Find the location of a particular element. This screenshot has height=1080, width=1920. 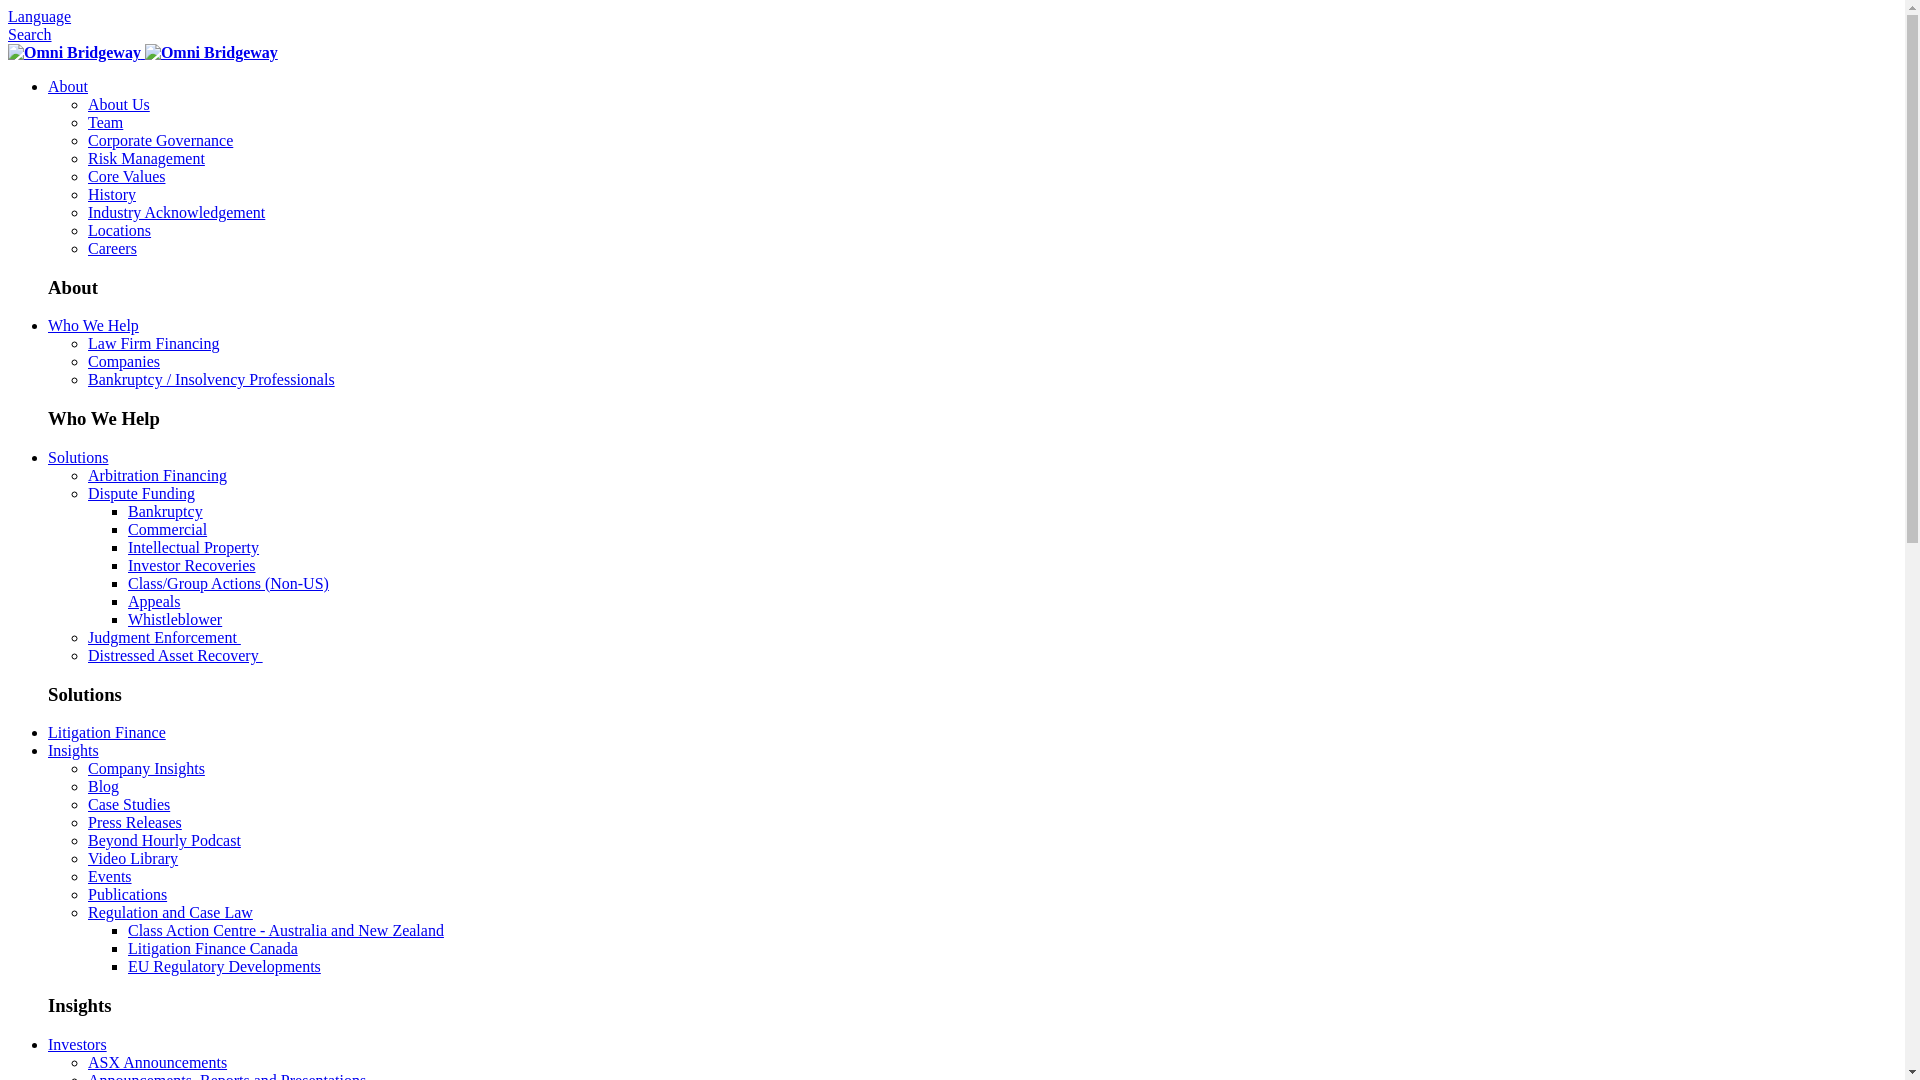

Bankruptcy is located at coordinates (166, 512).